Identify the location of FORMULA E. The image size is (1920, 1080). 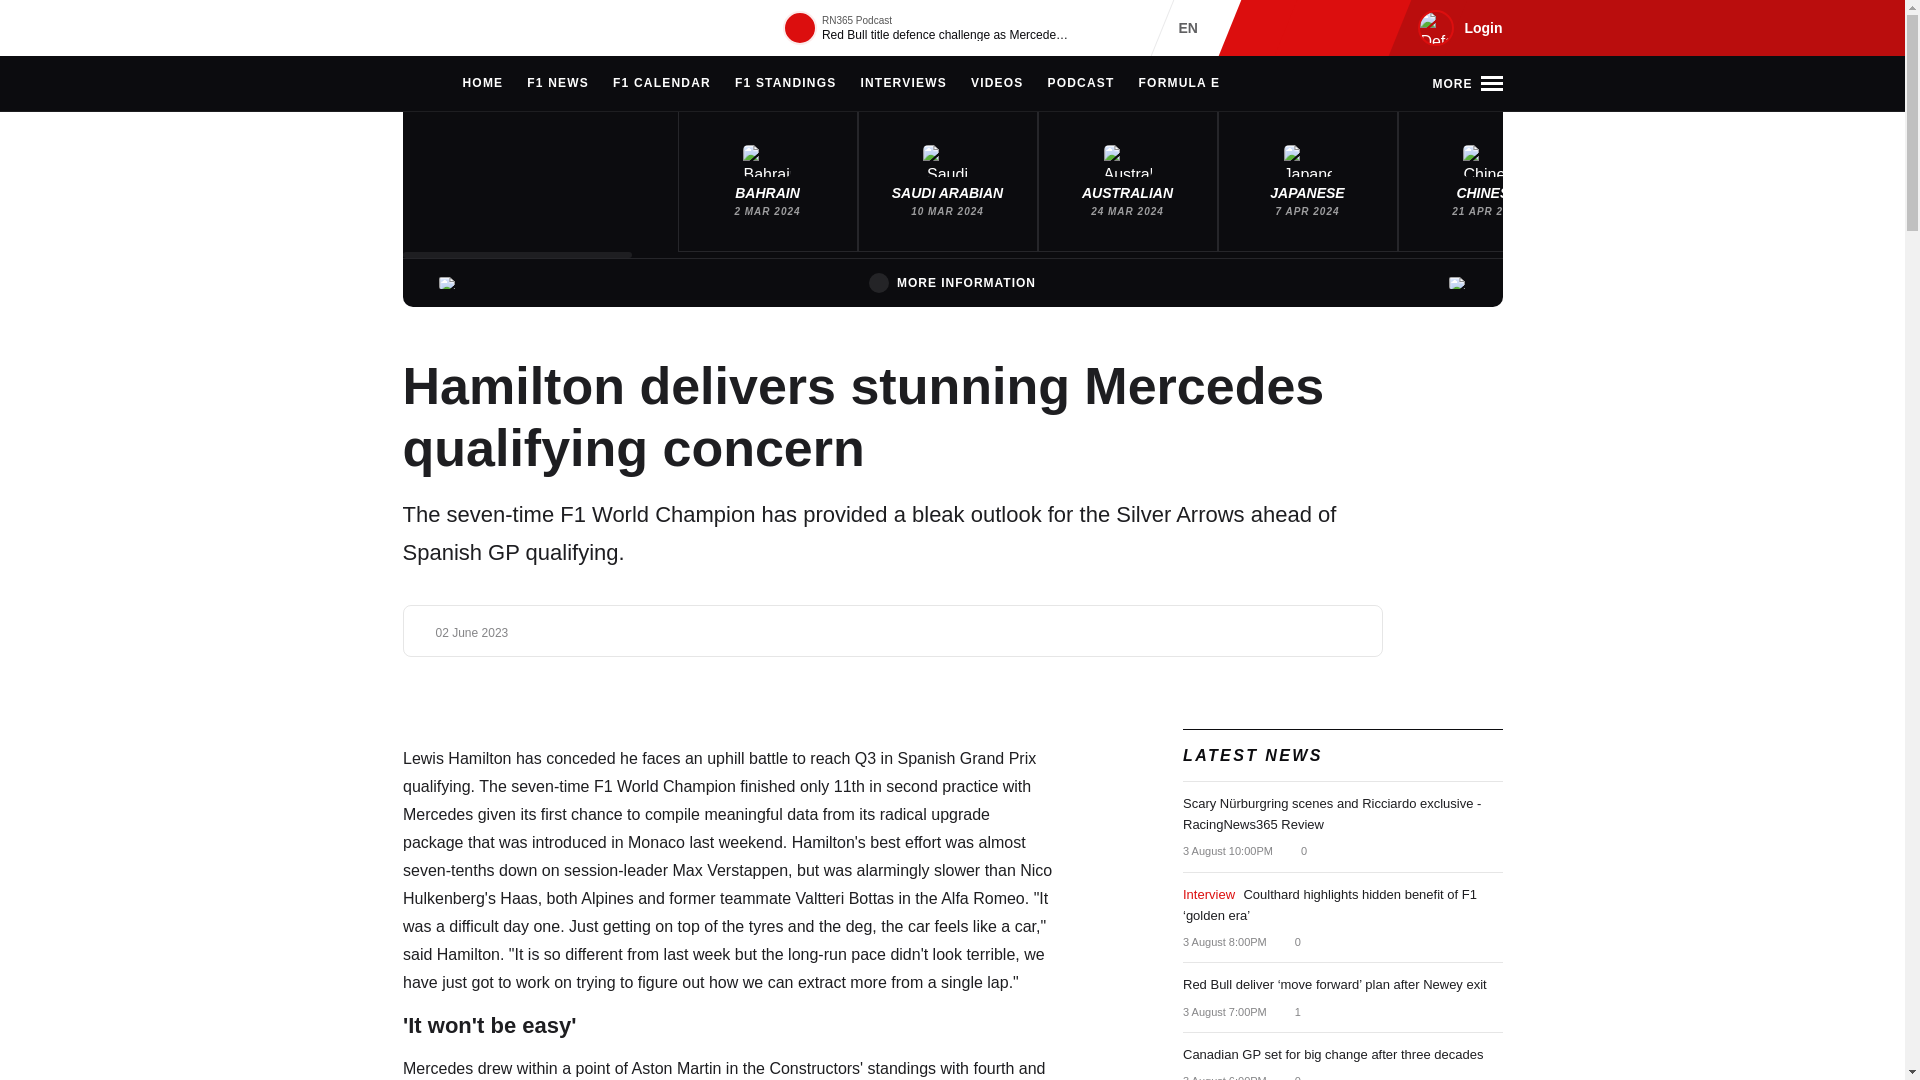
(1180, 84).